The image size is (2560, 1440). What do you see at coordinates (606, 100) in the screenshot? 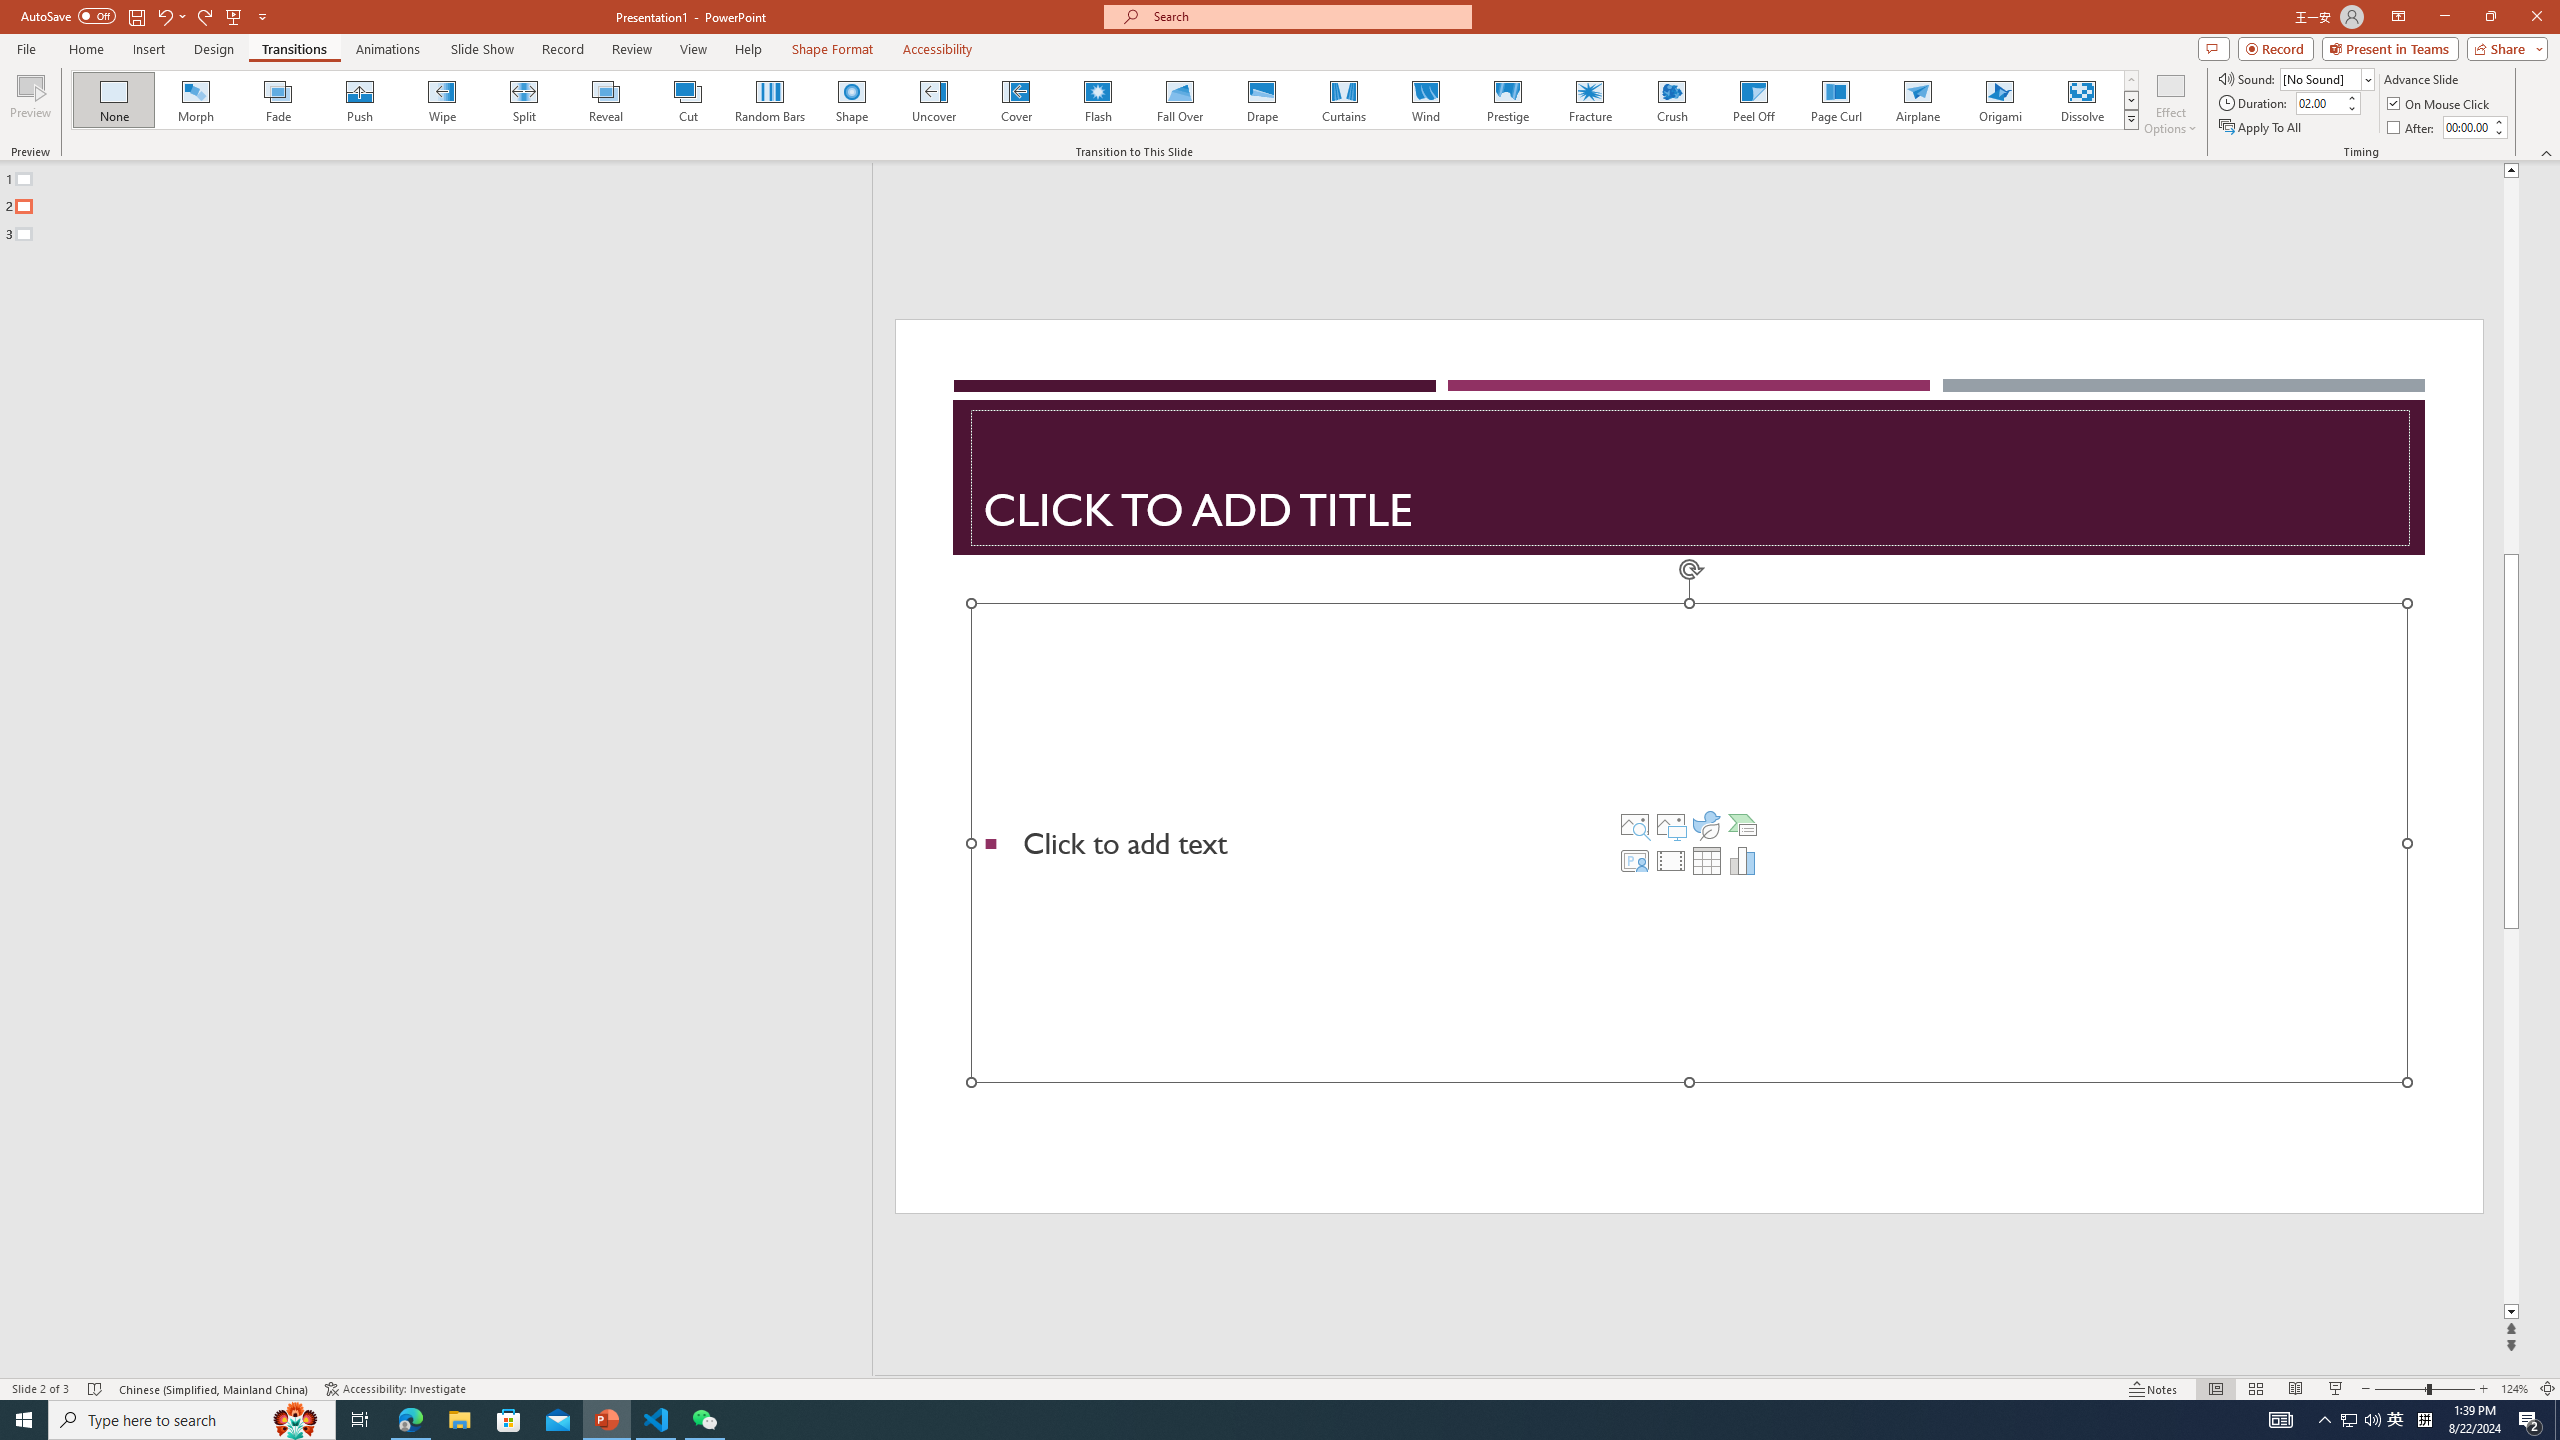
I see `Reveal` at bounding box center [606, 100].